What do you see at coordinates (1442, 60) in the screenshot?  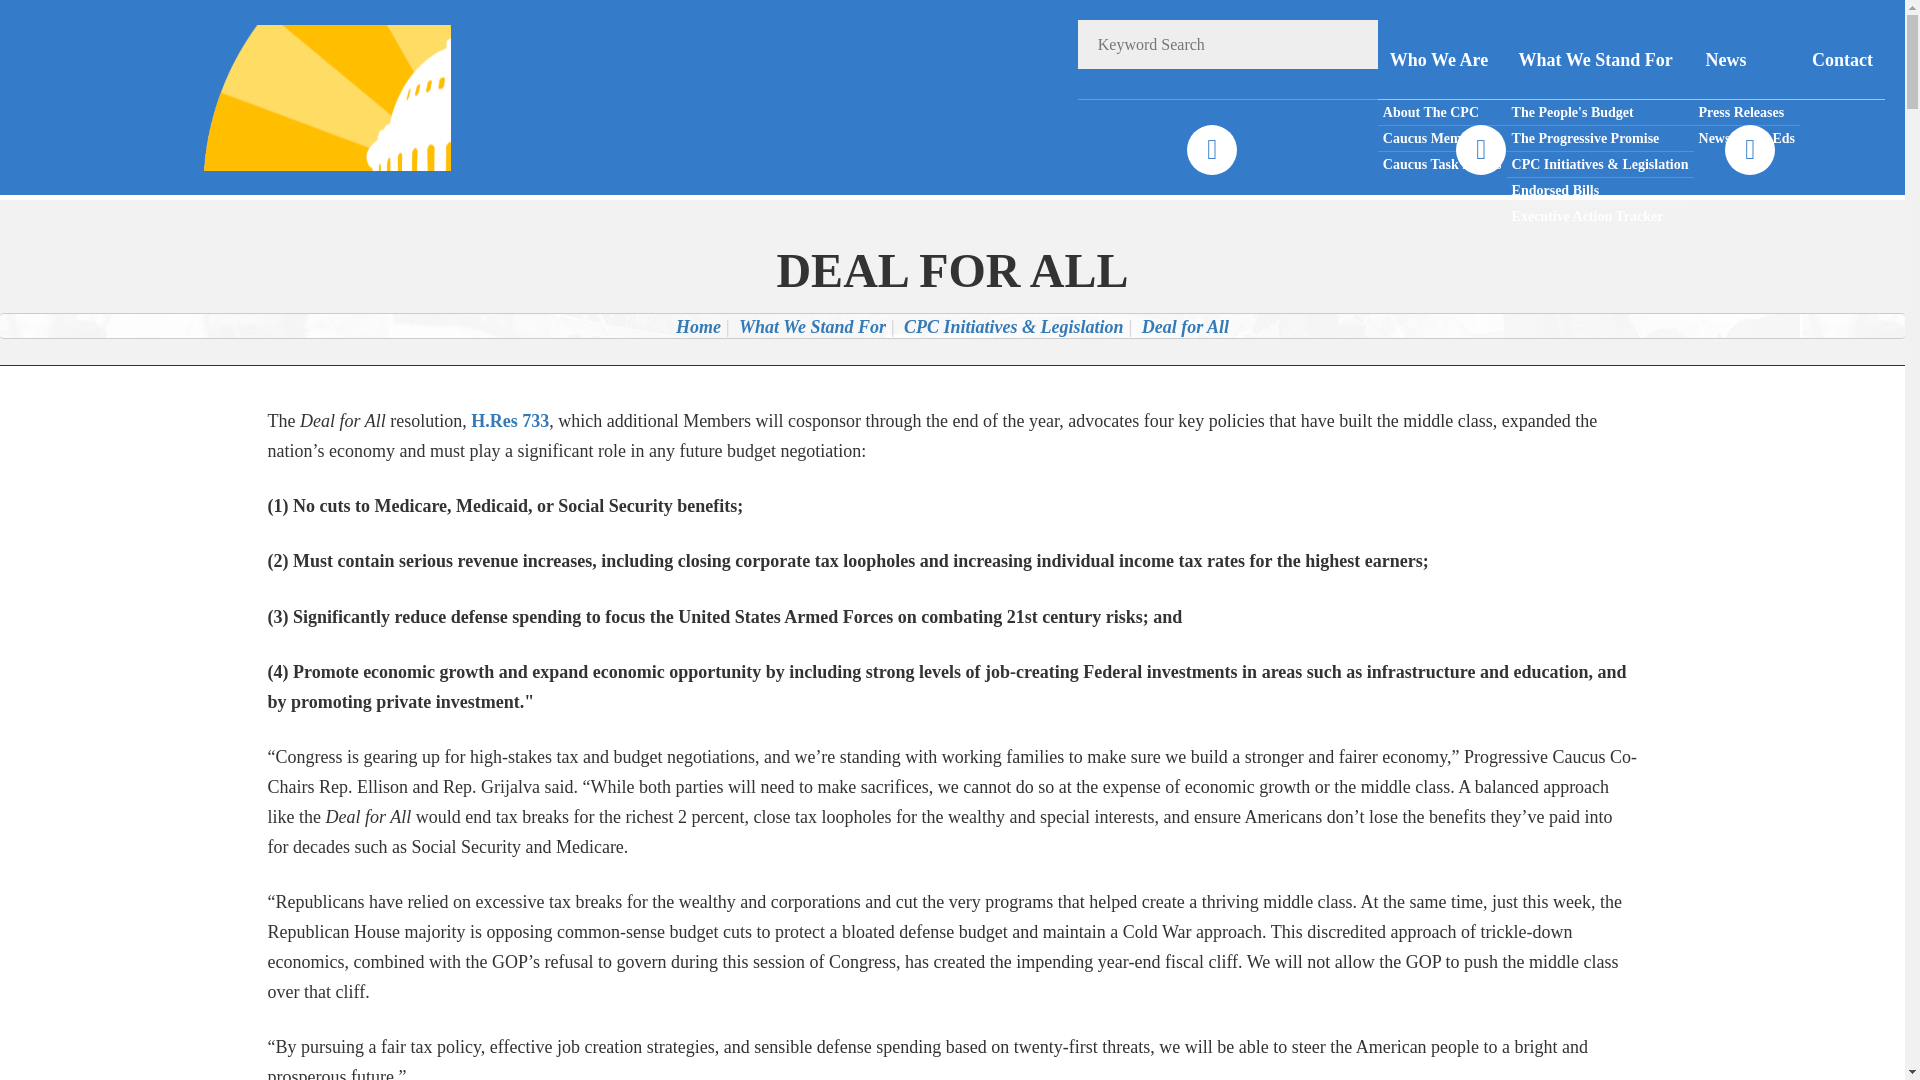 I see `Who We Are` at bounding box center [1442, 60].